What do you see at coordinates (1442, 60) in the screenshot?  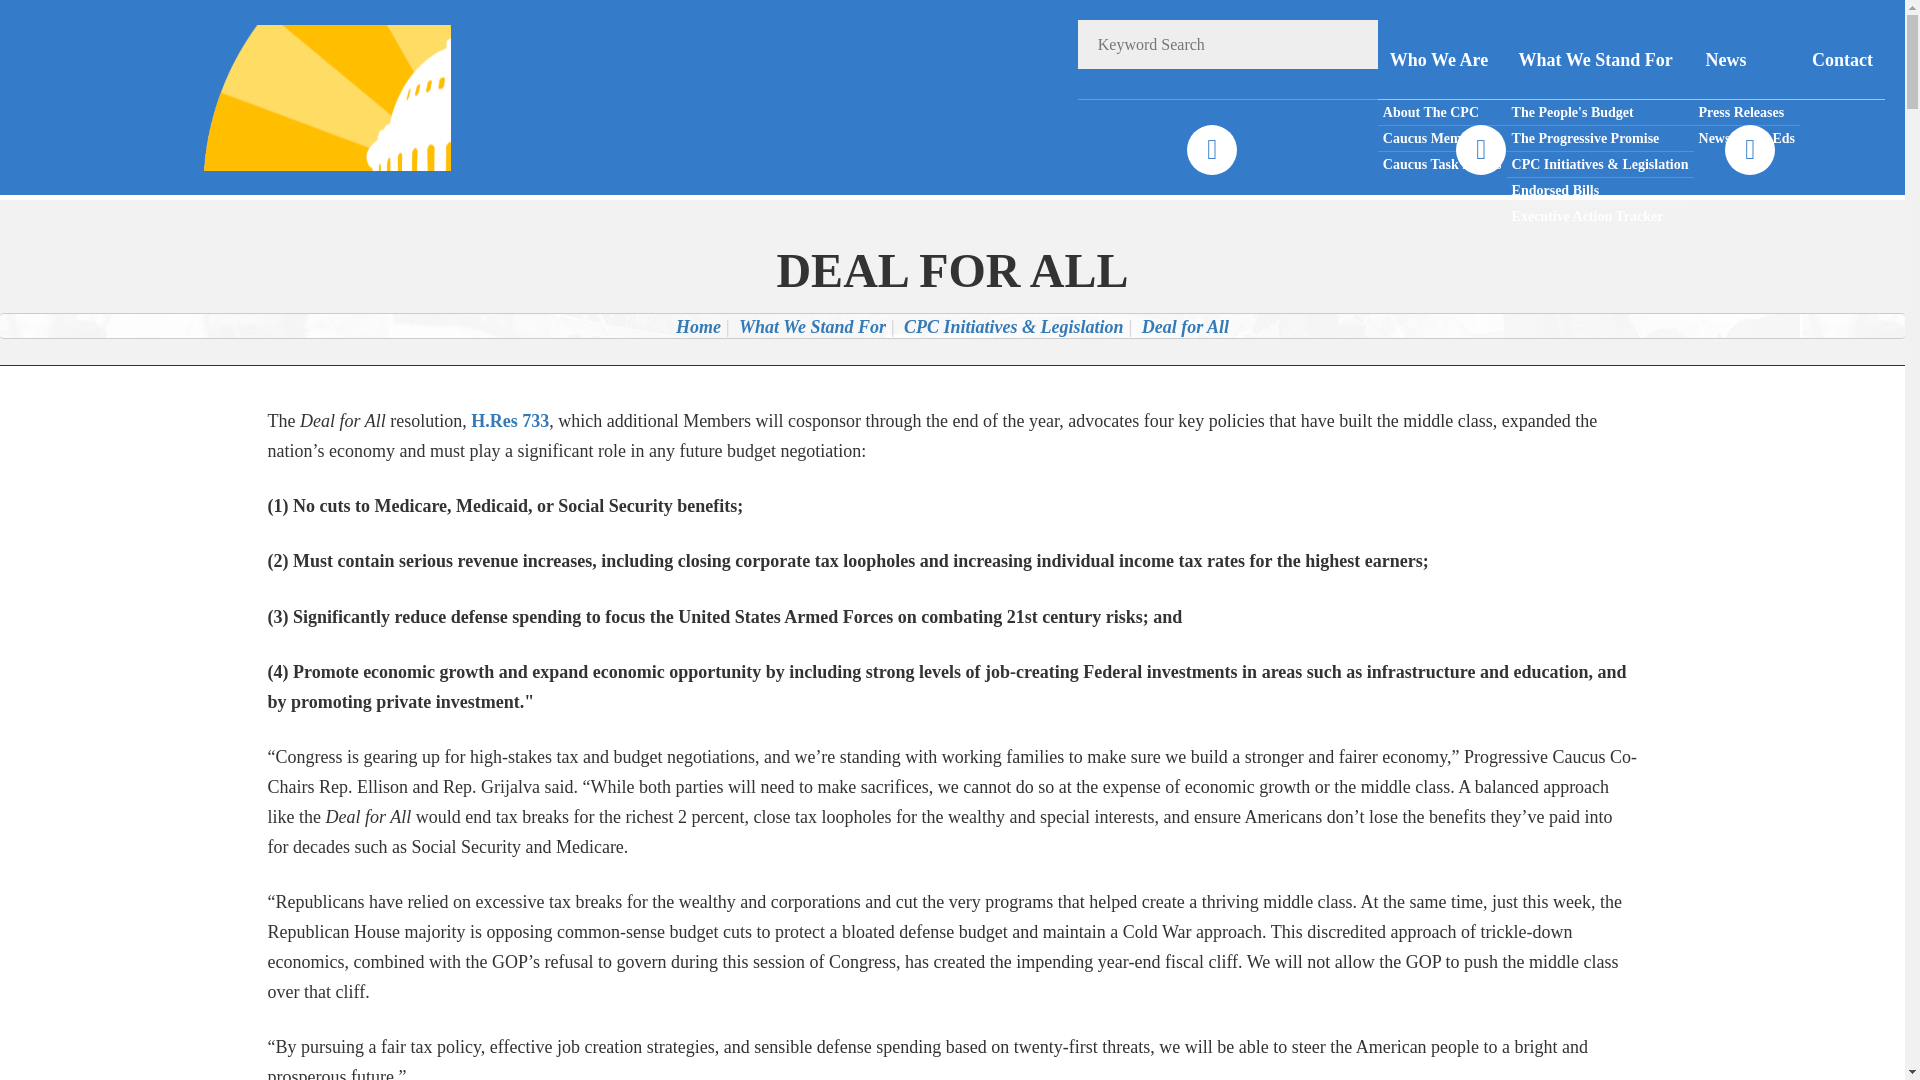 I see `Who We Are` at bounding box center [1442, 60].